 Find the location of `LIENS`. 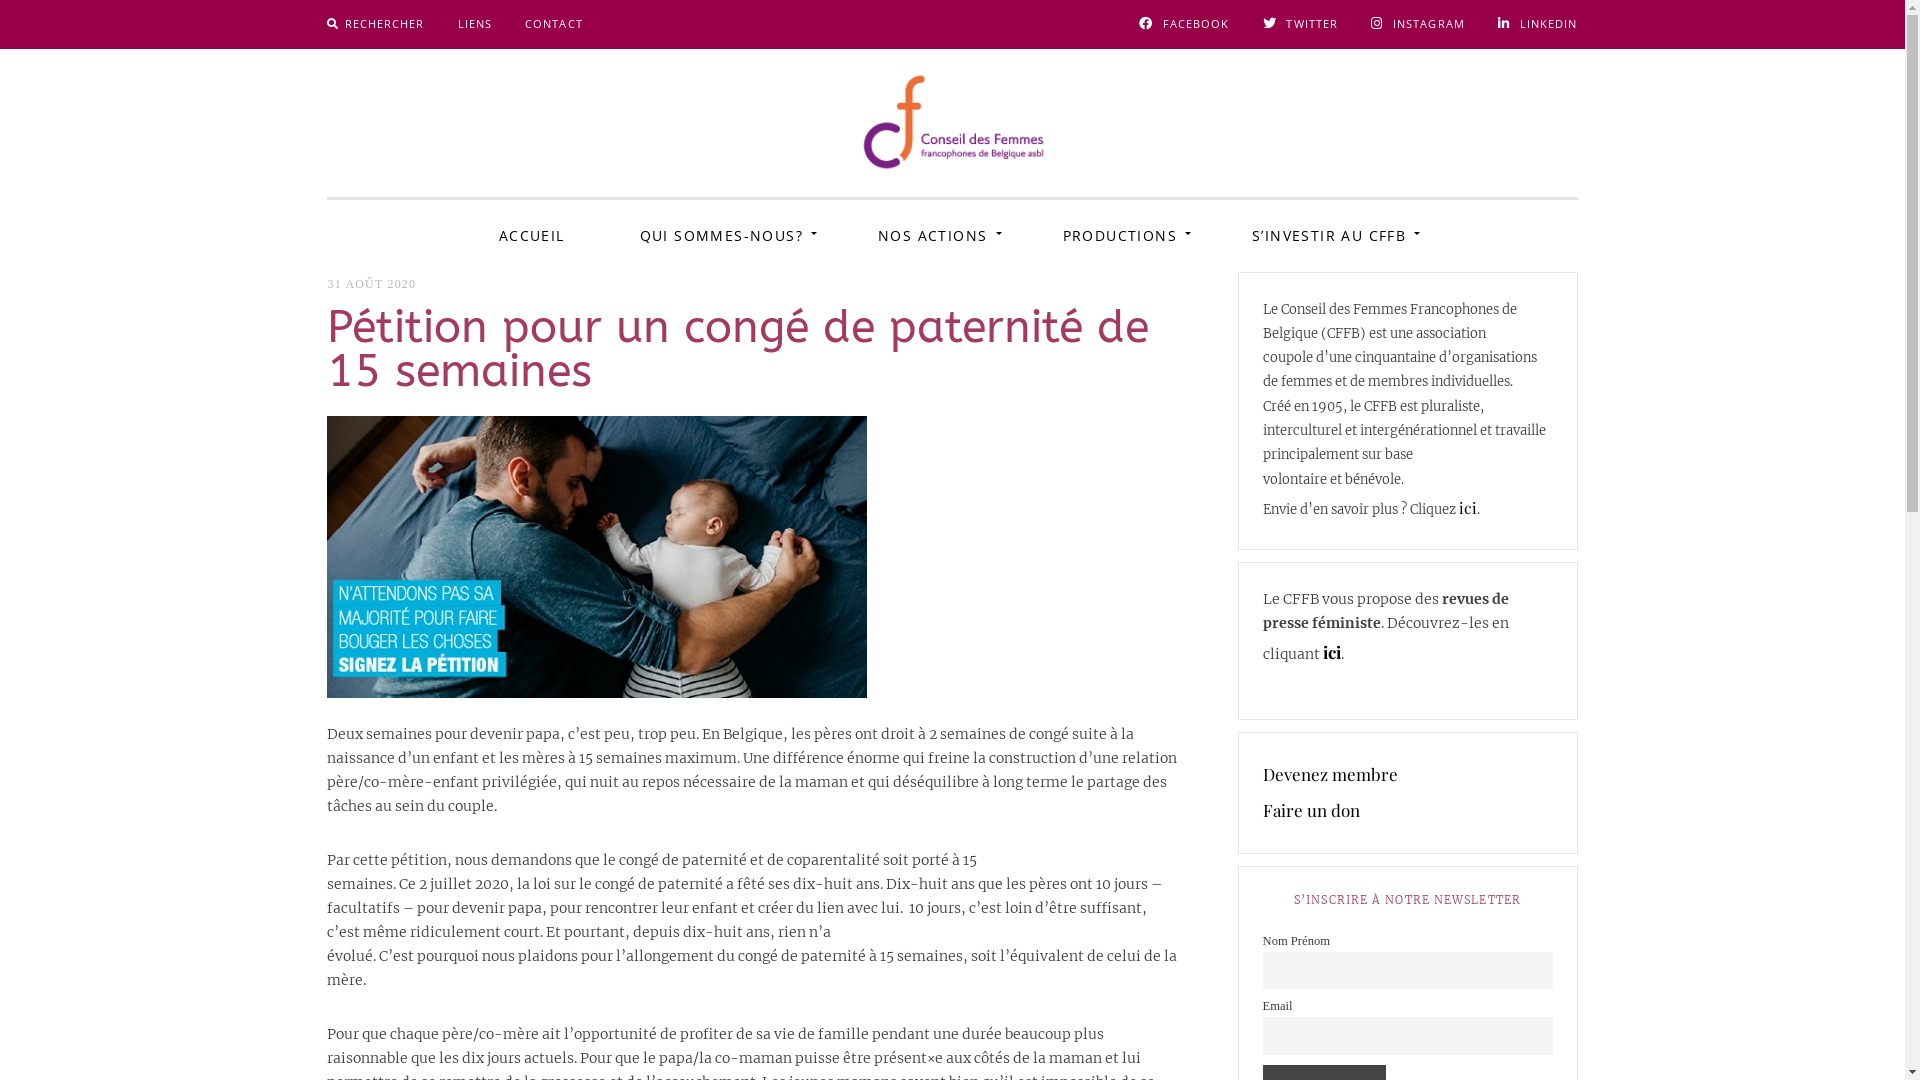

LIENS is located at coordinates (476, 24).